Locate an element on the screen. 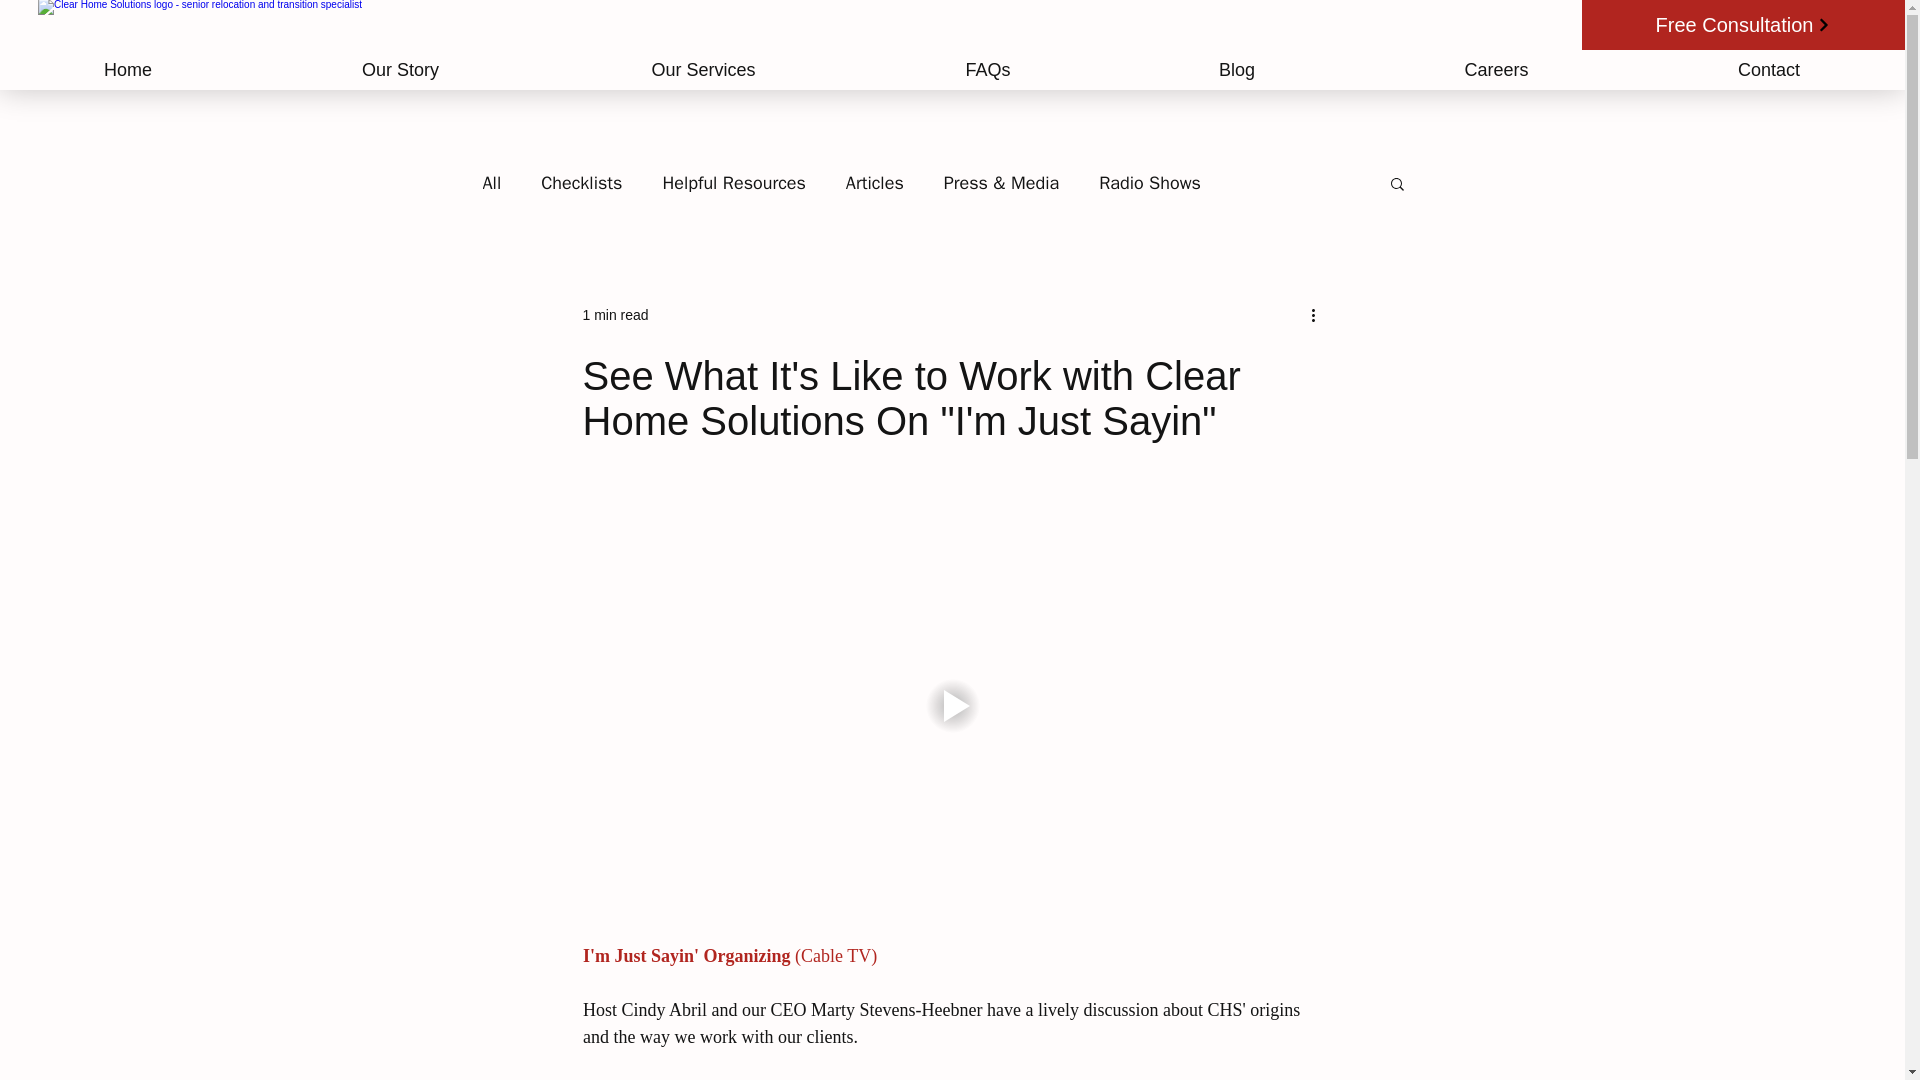 The width and height of the screenshot is (1920, 1080). Checklists is located at coordinates (582, 182).